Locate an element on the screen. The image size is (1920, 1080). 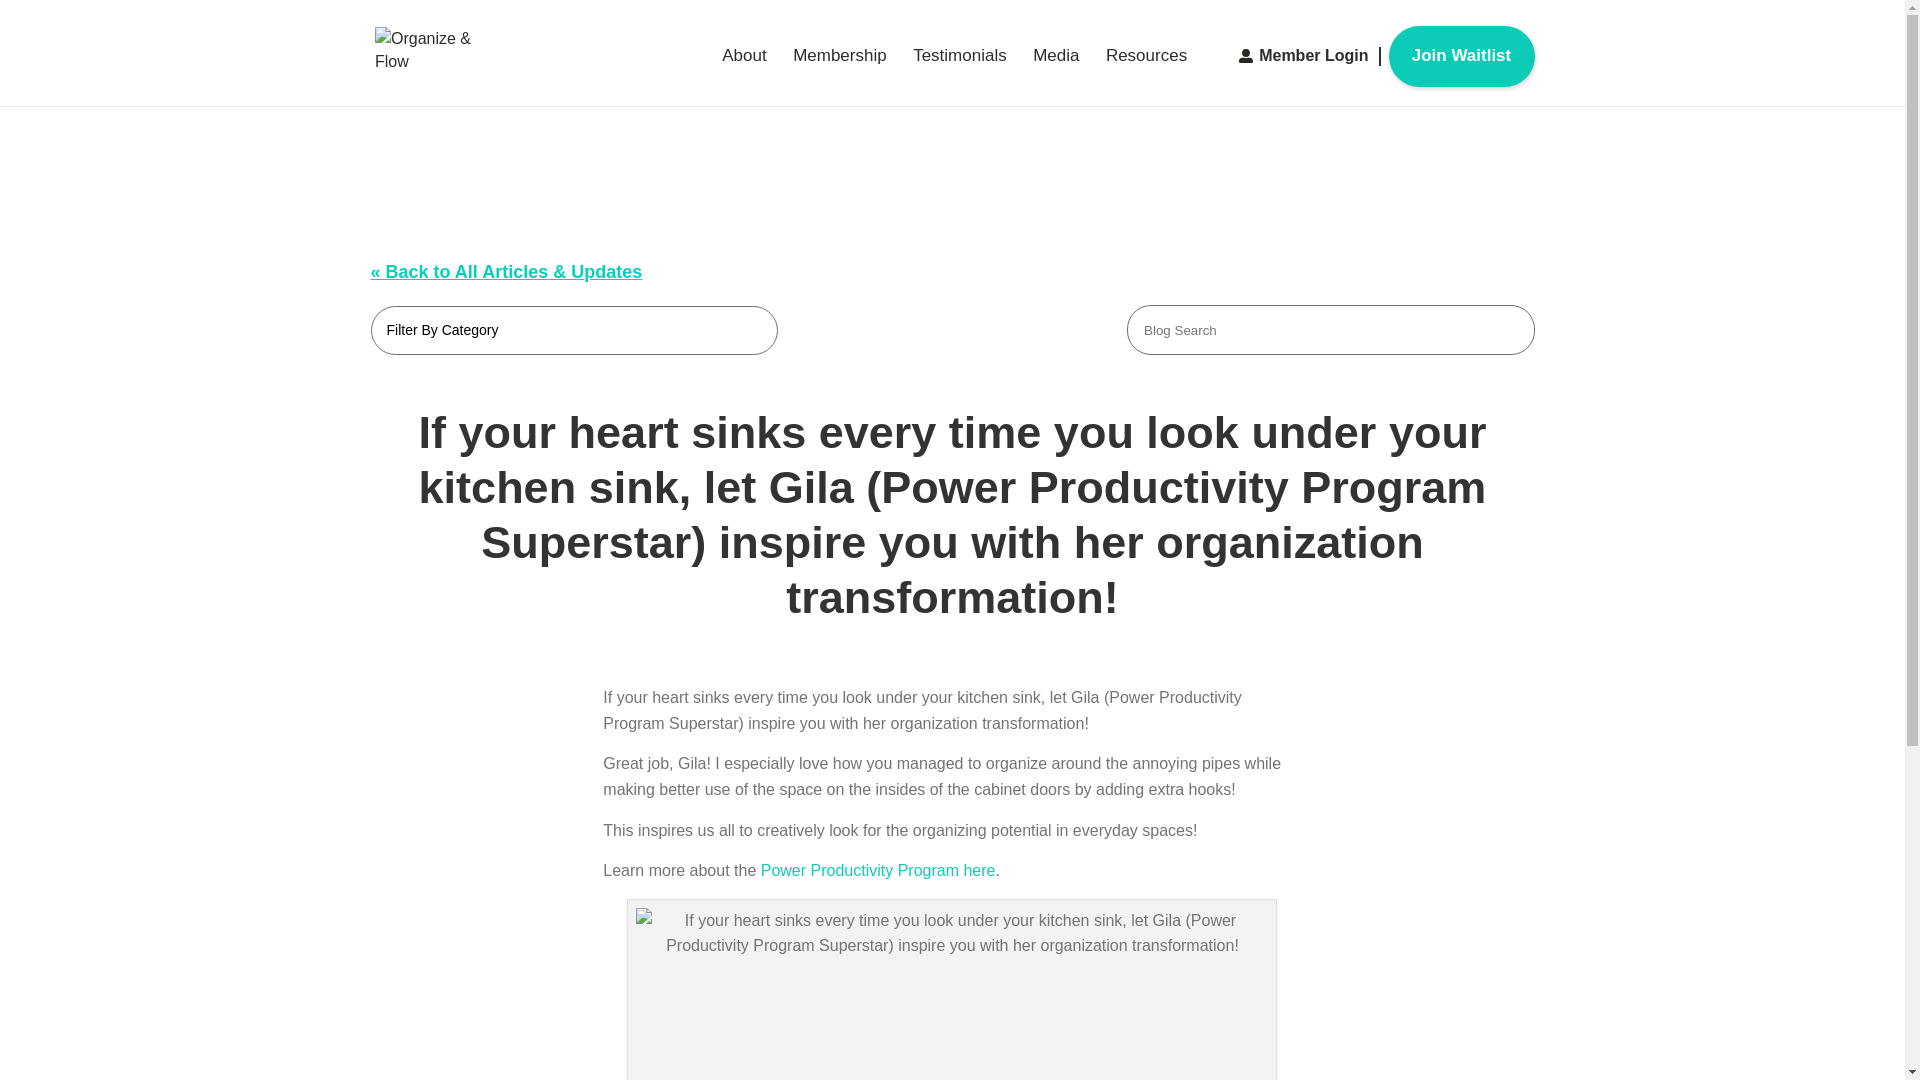
Power Productivity Program here is located at coordinates (878, 870).